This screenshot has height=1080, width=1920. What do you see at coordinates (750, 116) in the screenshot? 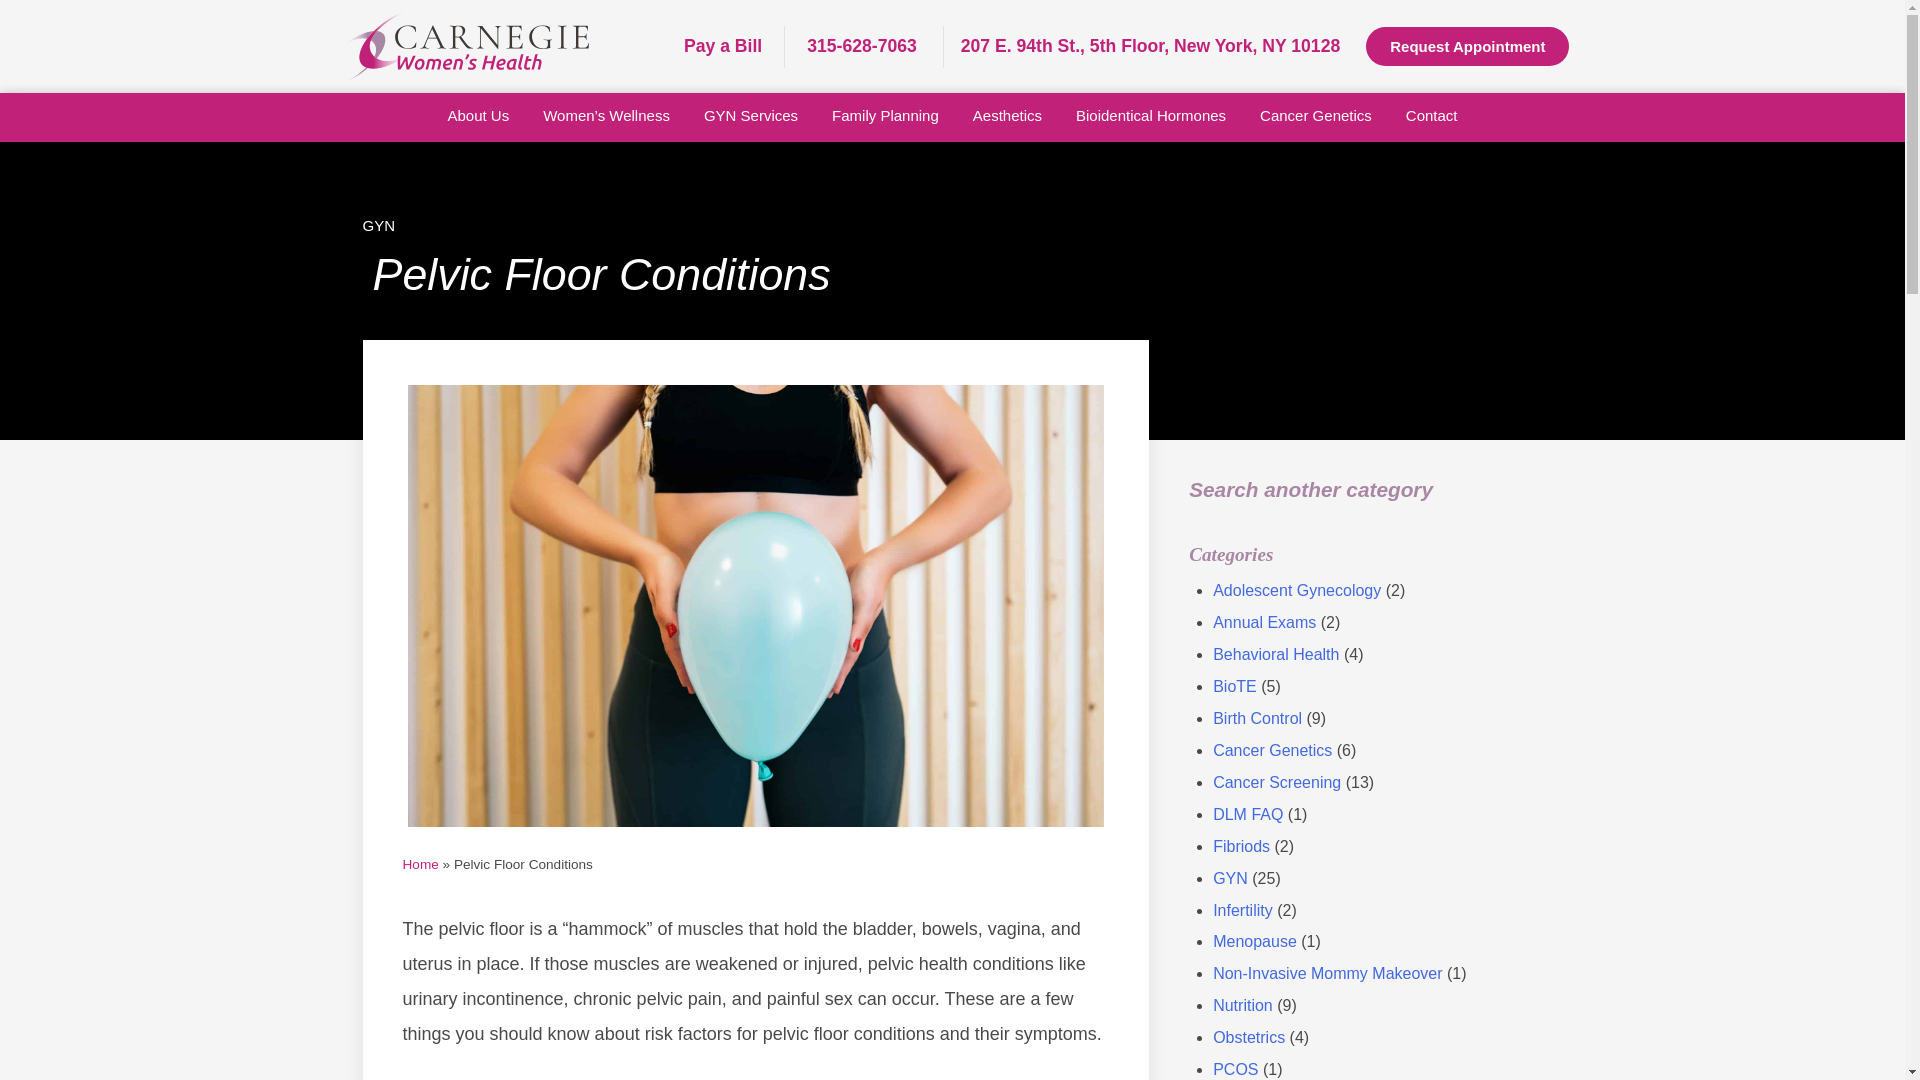
I see `GYN Services` at bounding box center [750, 116].